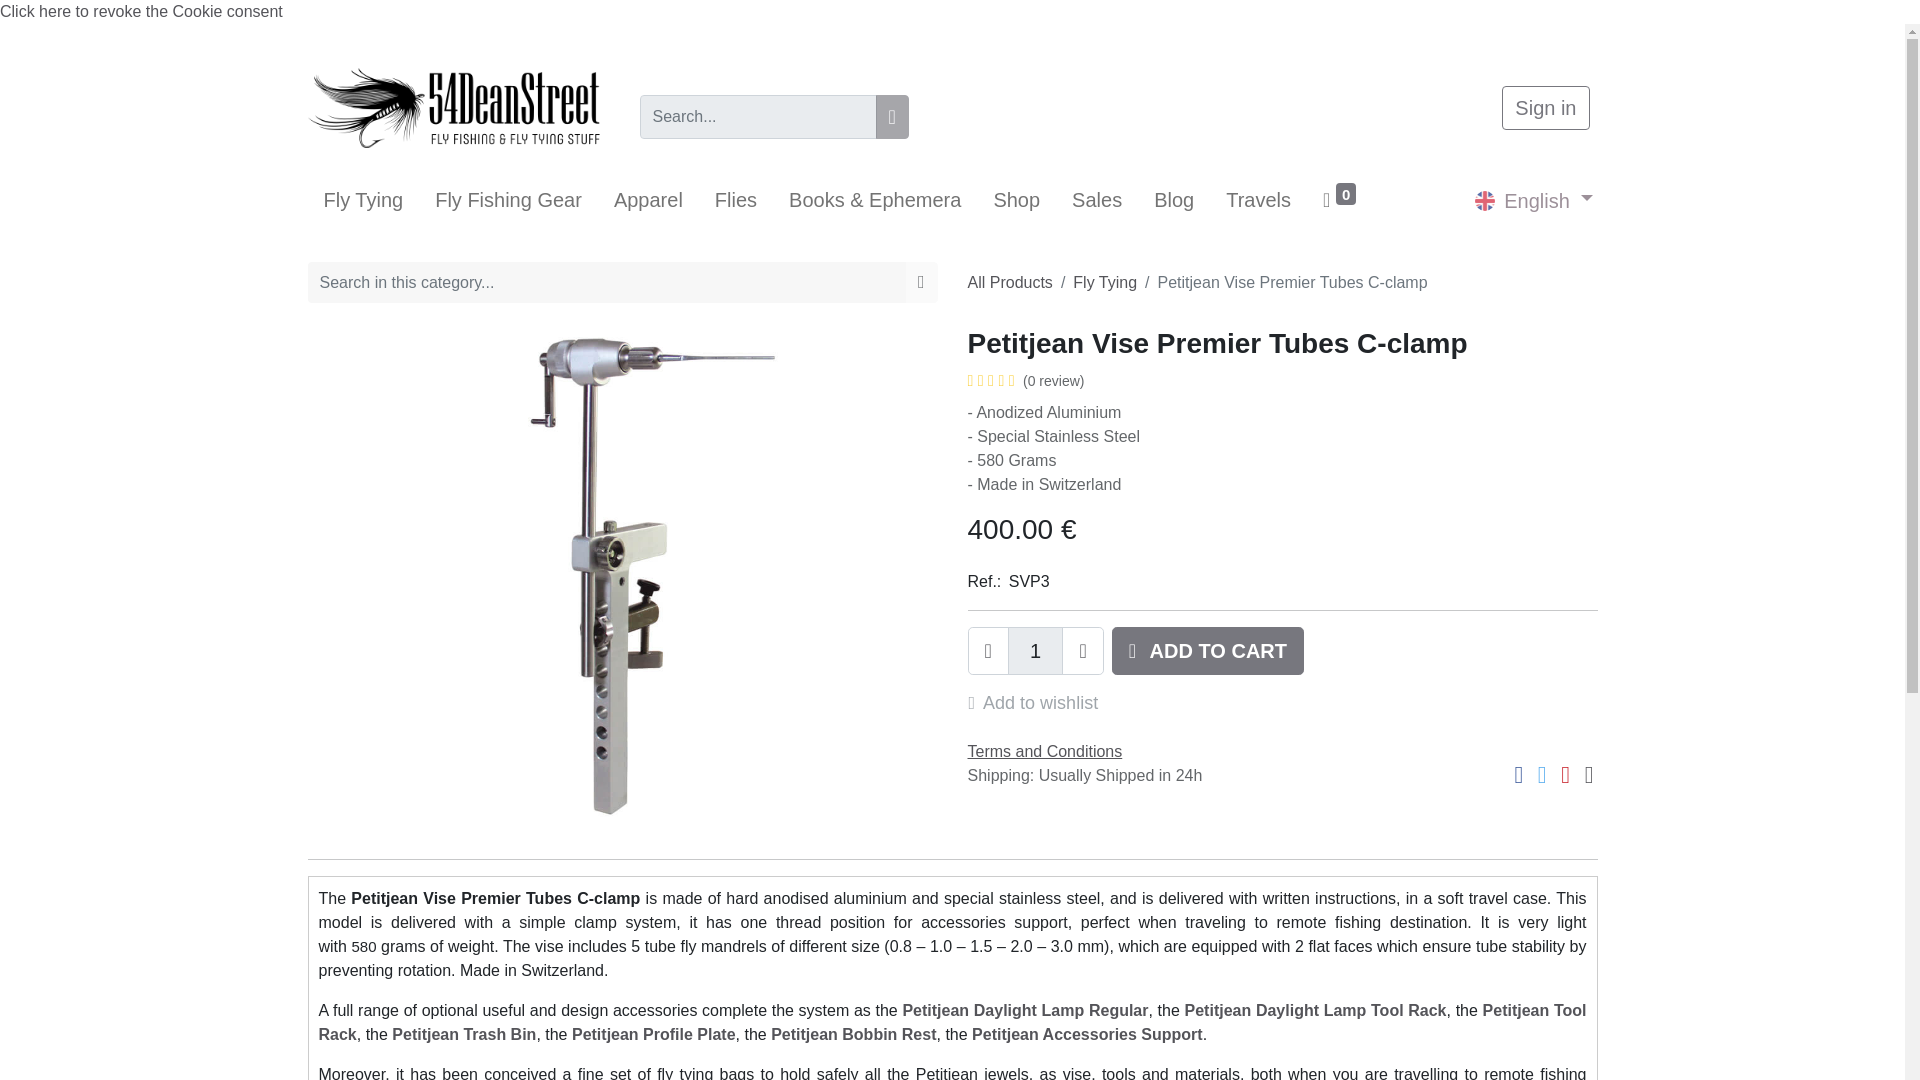 This screenshot has height=1080, width=1920. Describe the element at coordinates (1258, 200) in the screenshot. I see `Travels` at that location.